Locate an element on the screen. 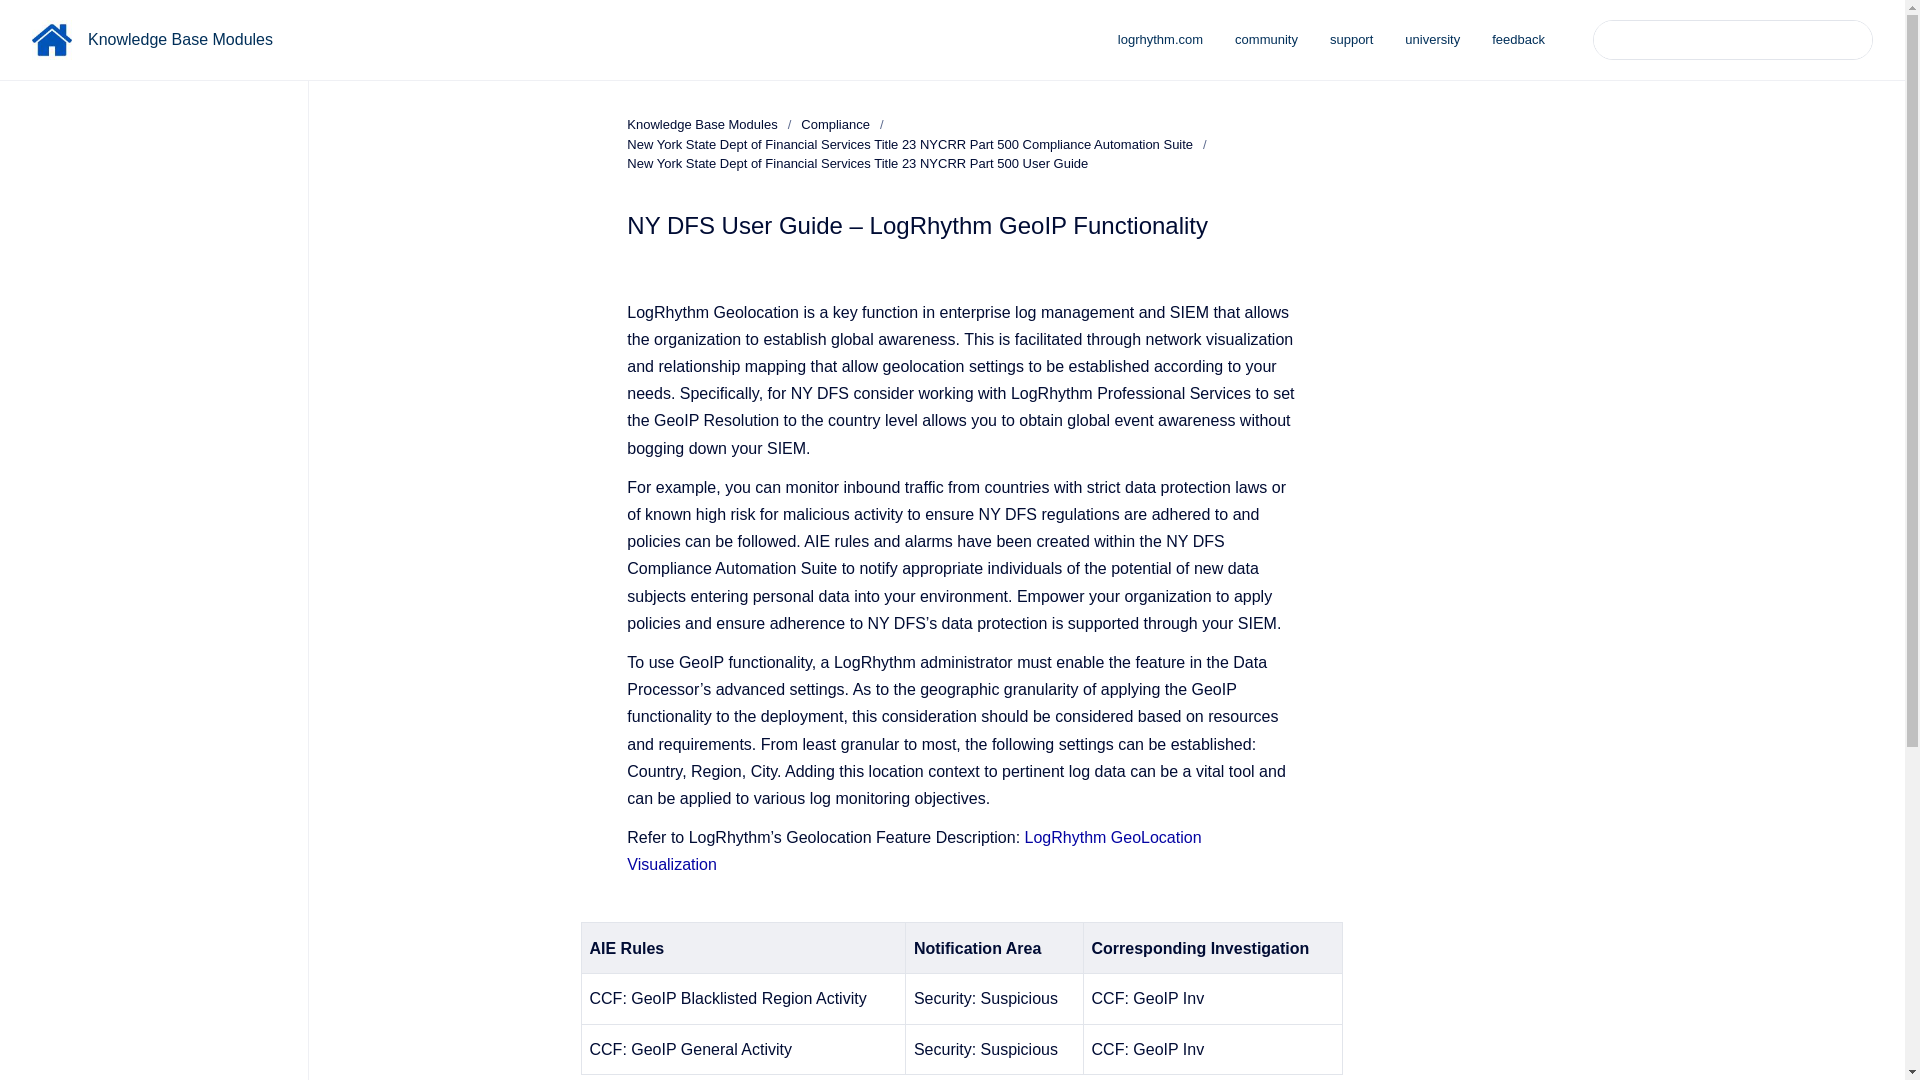  university is located at coordinates (1432, 40).